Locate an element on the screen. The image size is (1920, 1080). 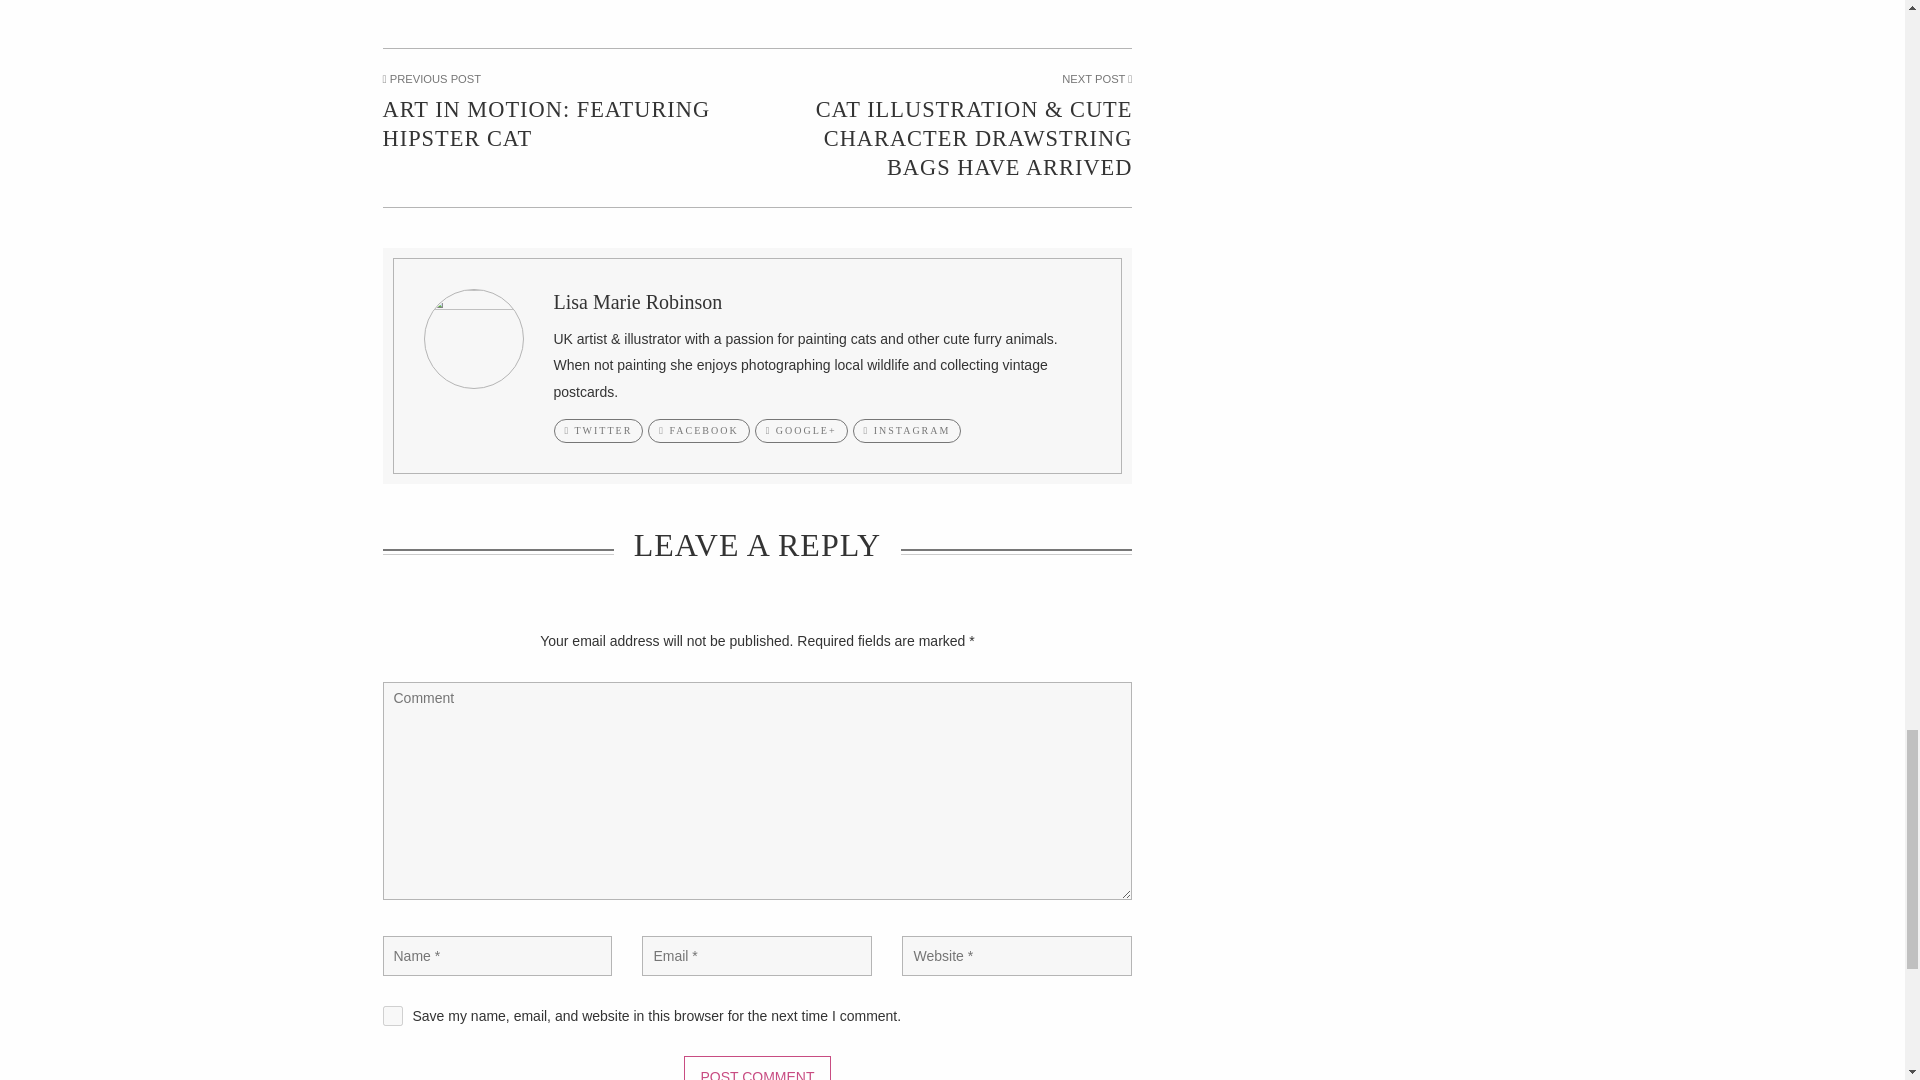
Post Comment is located at coordinates (756, 1068).